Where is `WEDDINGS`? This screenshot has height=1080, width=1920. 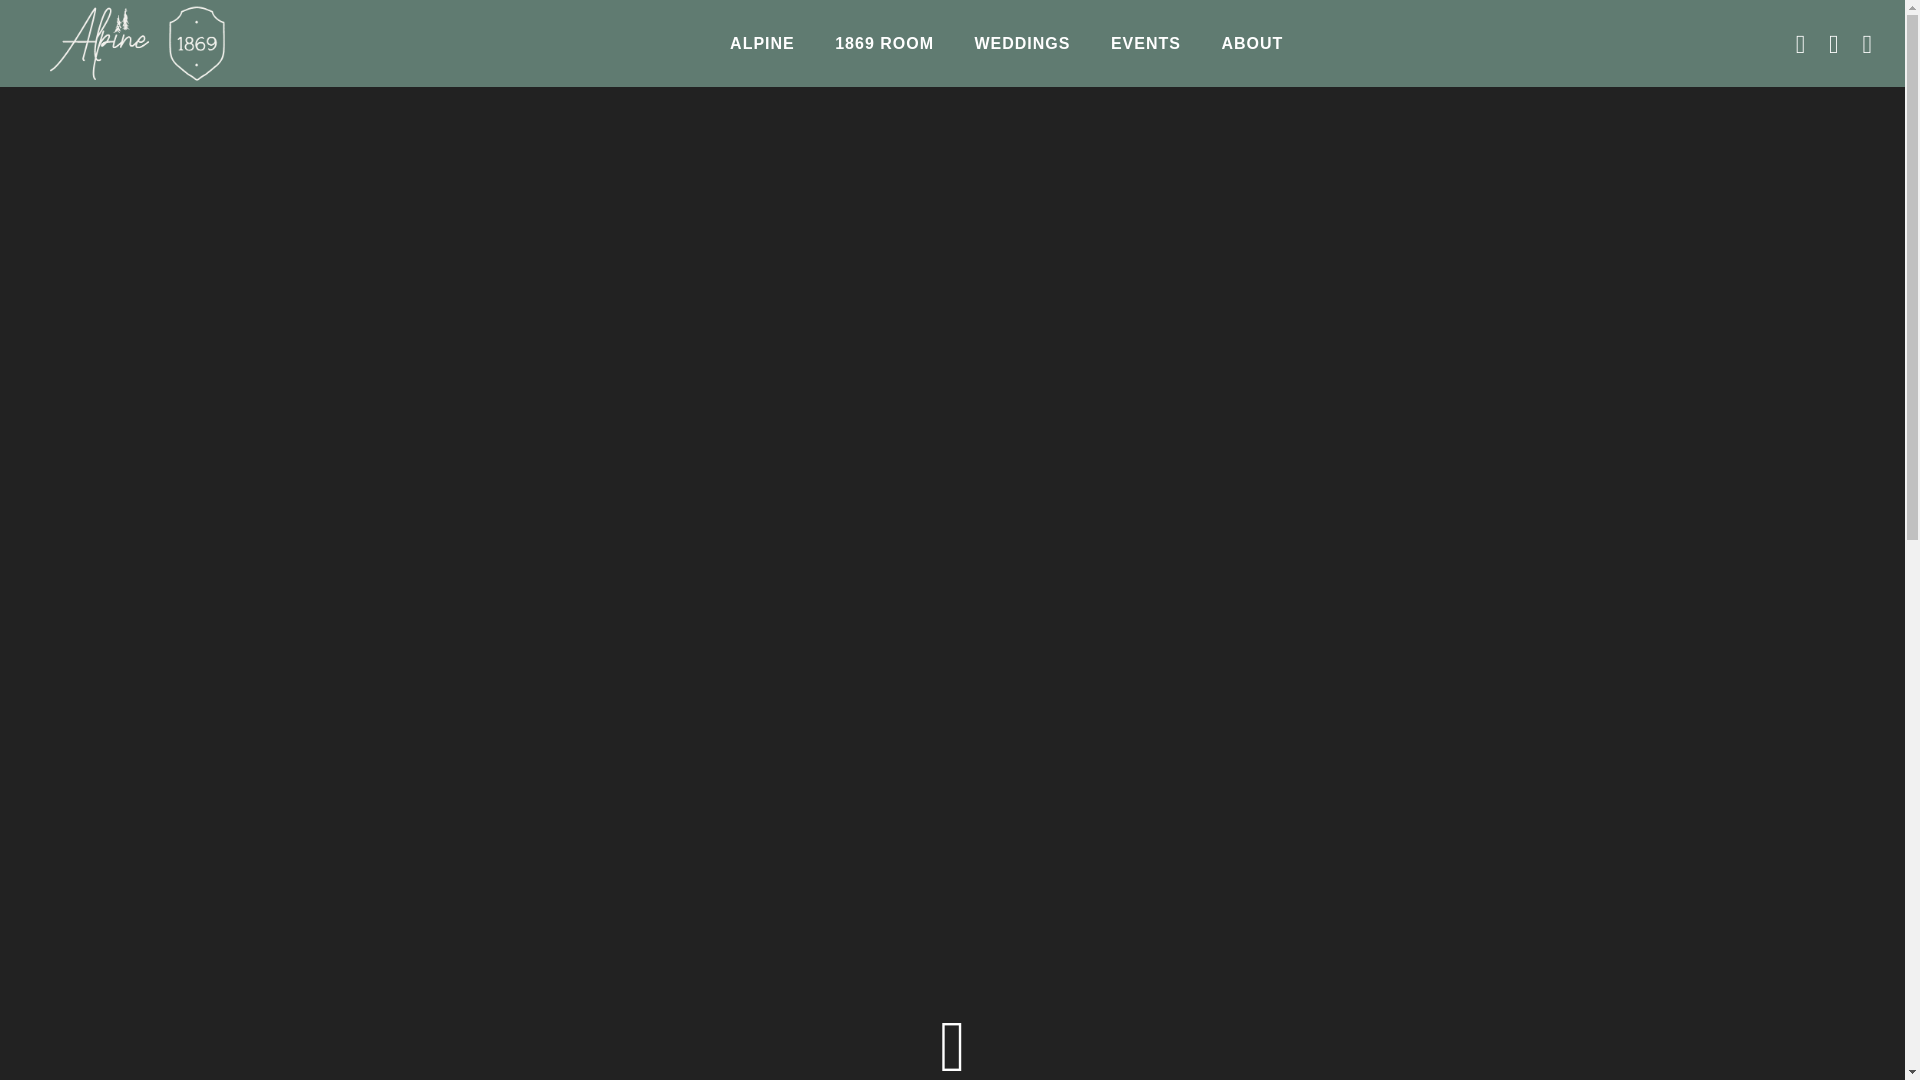
WEDDINGS is located at coordinates (1022, 44).